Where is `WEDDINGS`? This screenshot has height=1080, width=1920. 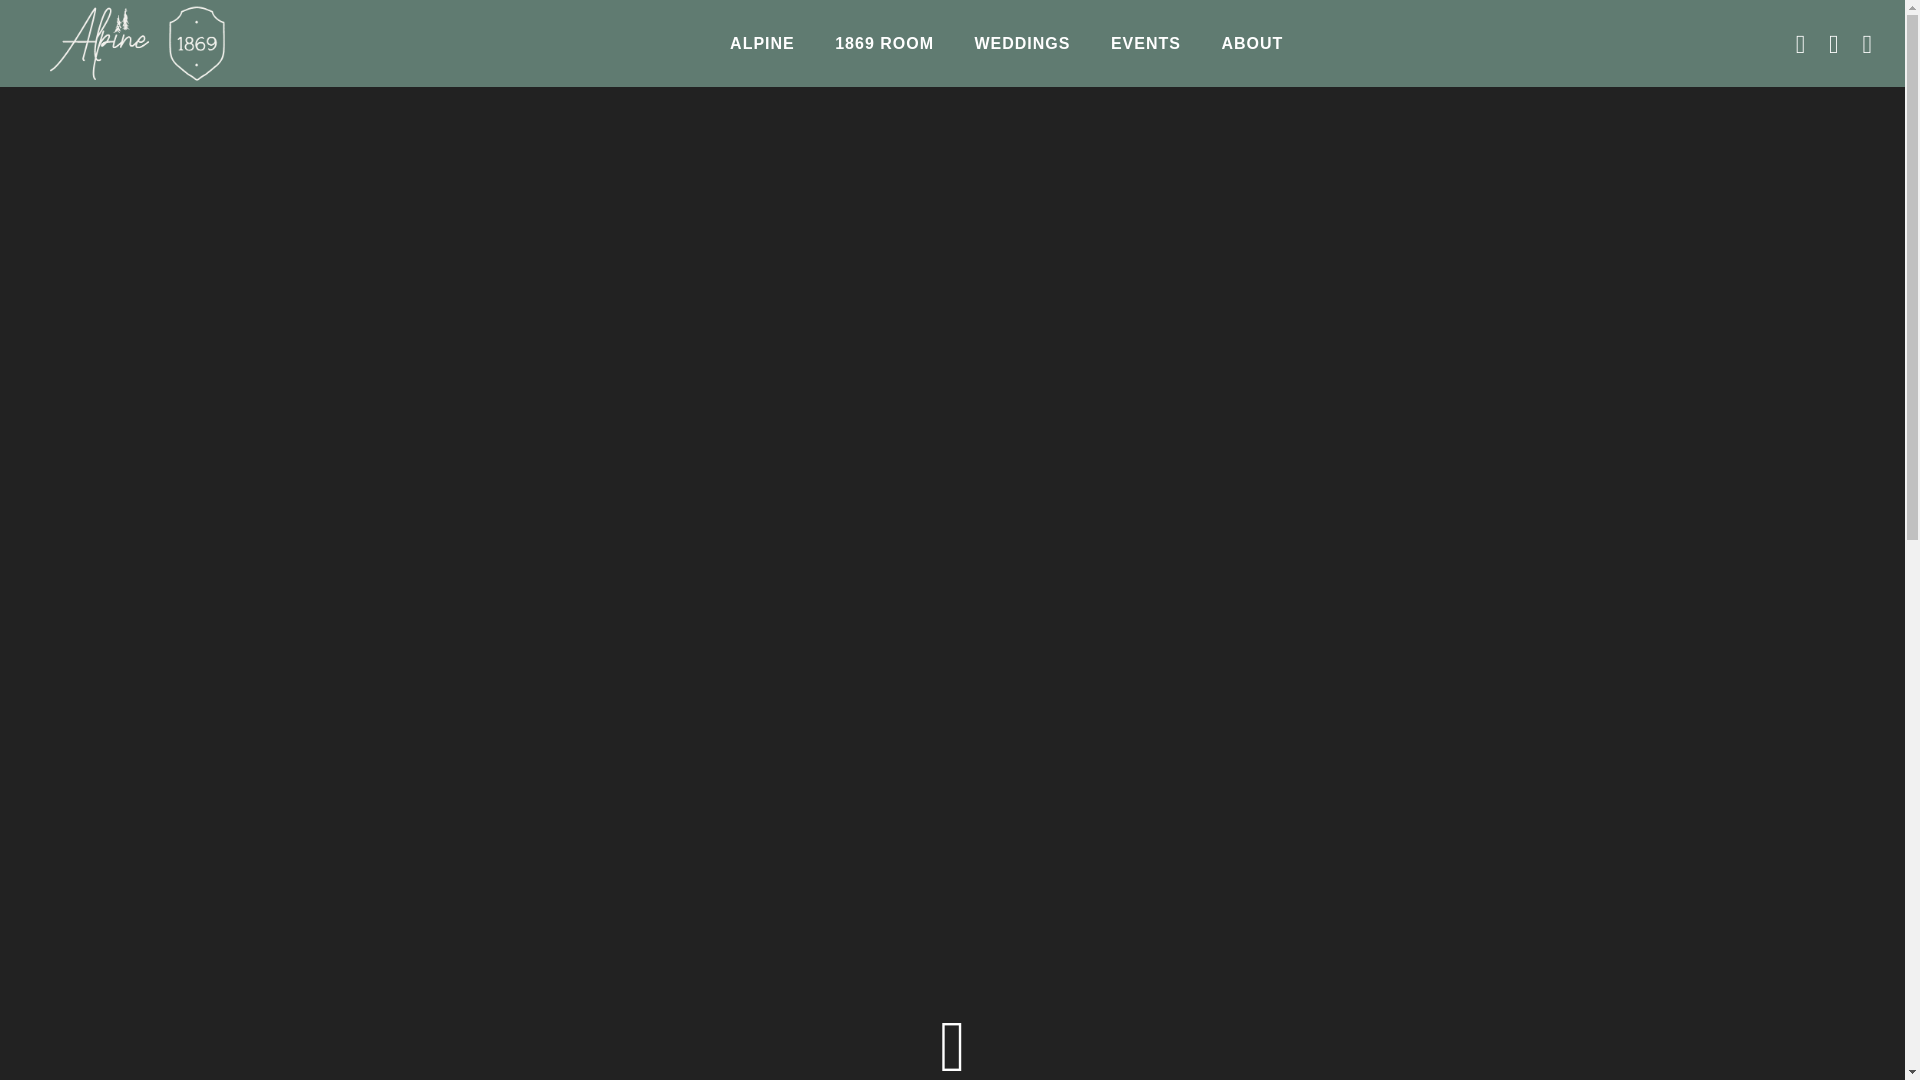
WEDDINGS is located at coordinates (1022, 44).